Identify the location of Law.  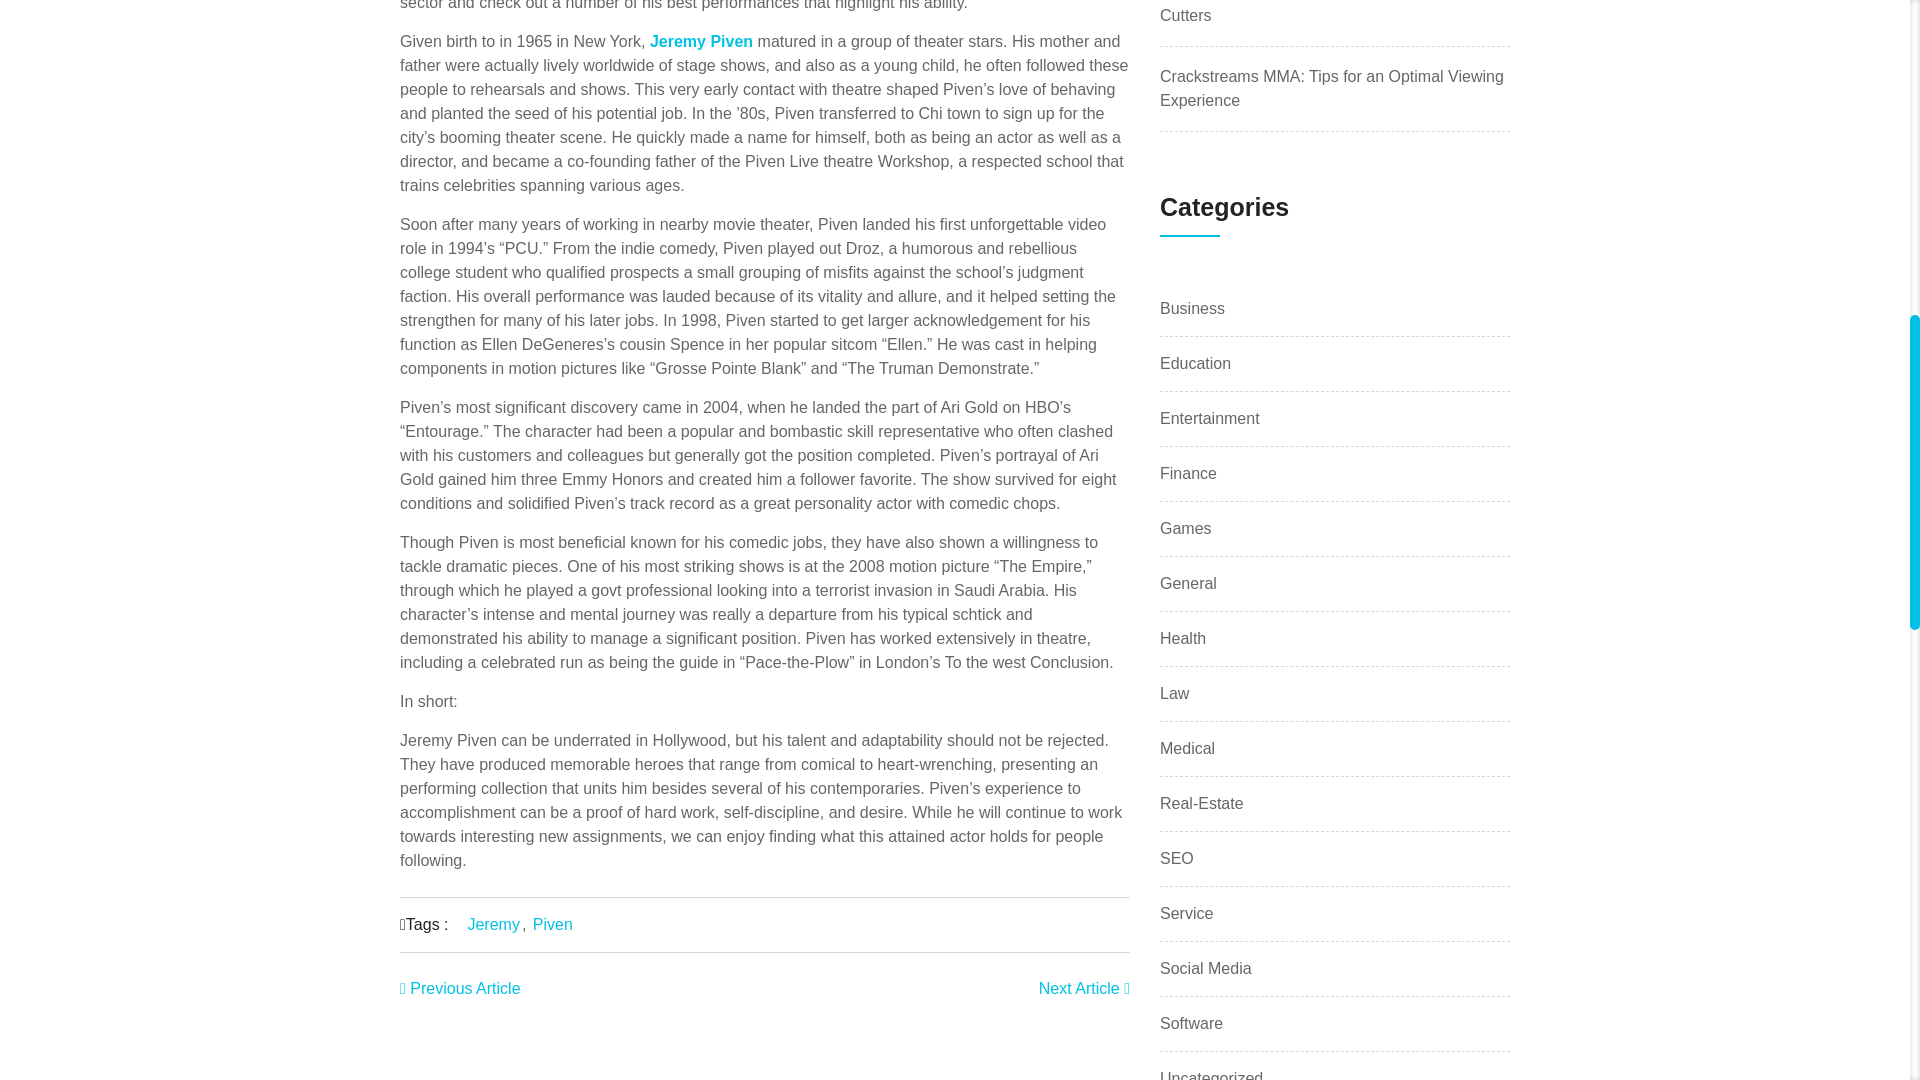
(1174, 694).